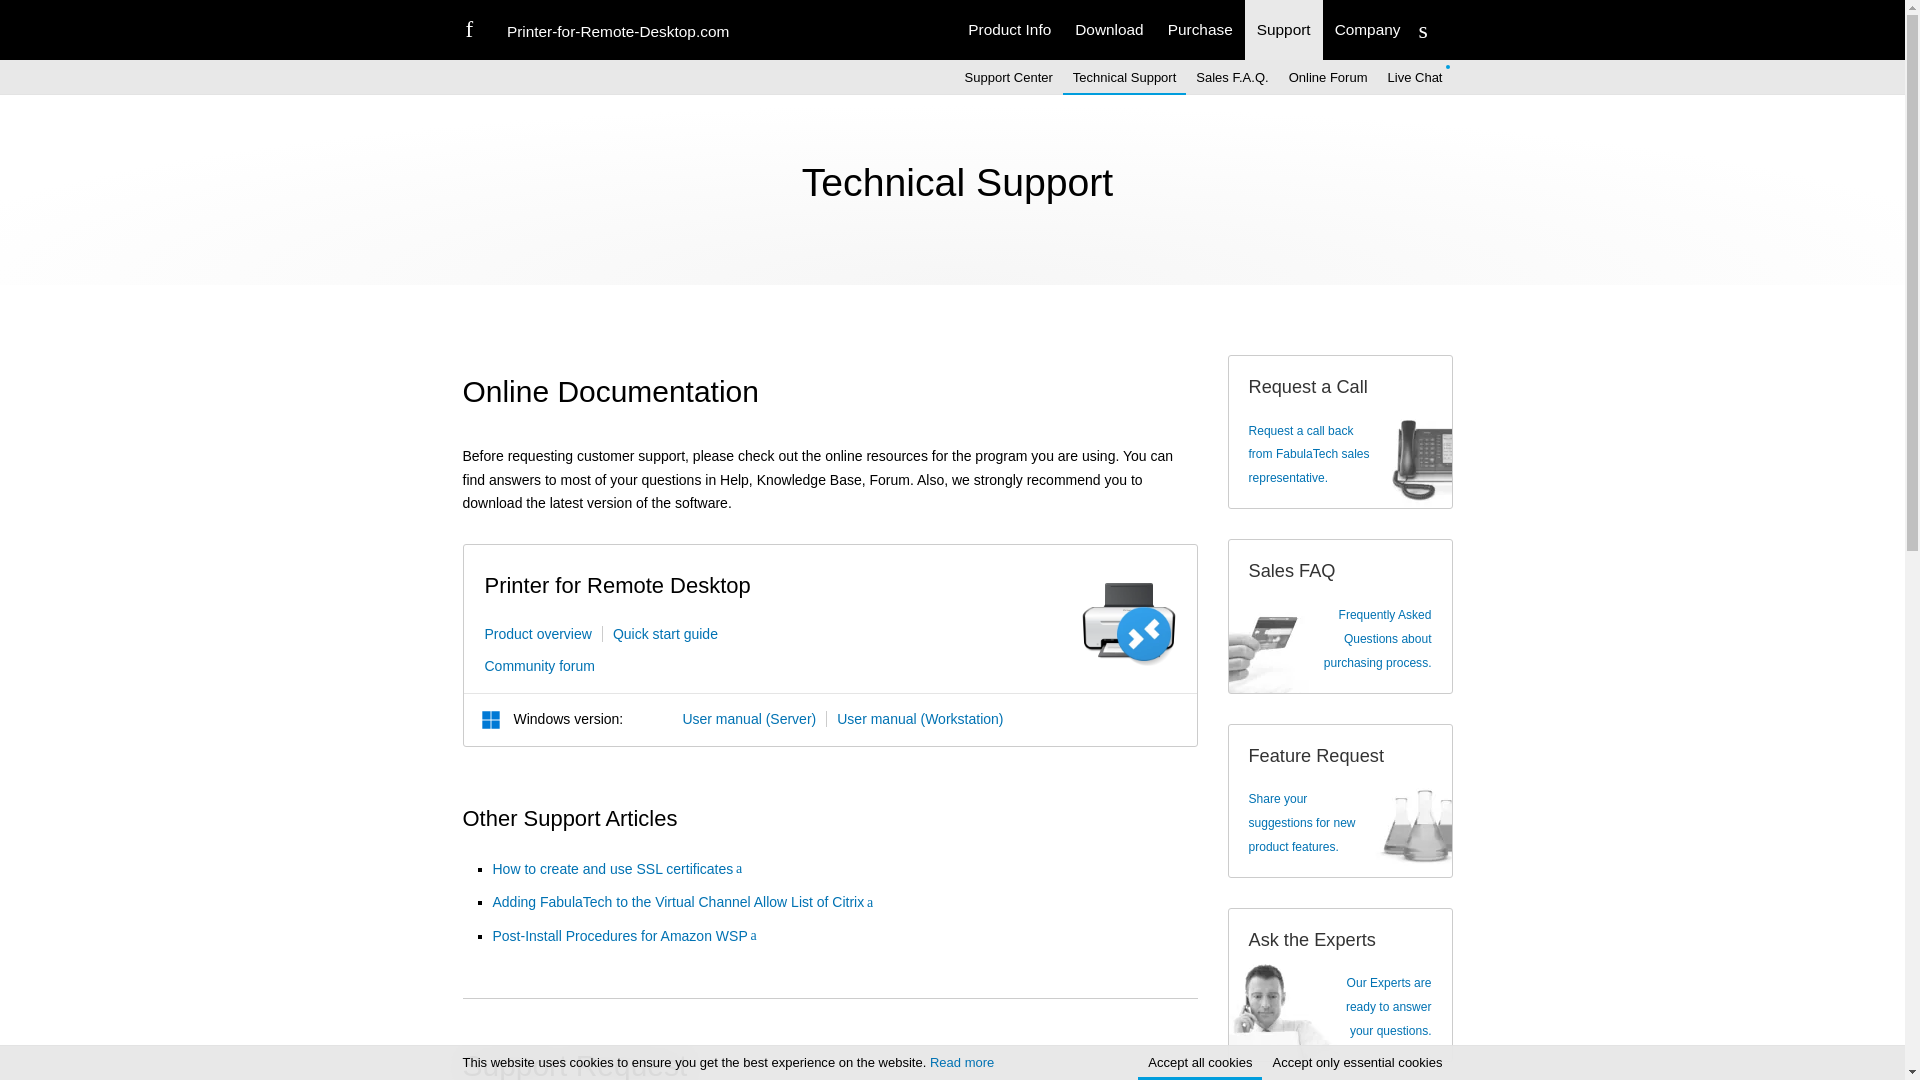  I want to click on Online Forum, so click(1328, 78).